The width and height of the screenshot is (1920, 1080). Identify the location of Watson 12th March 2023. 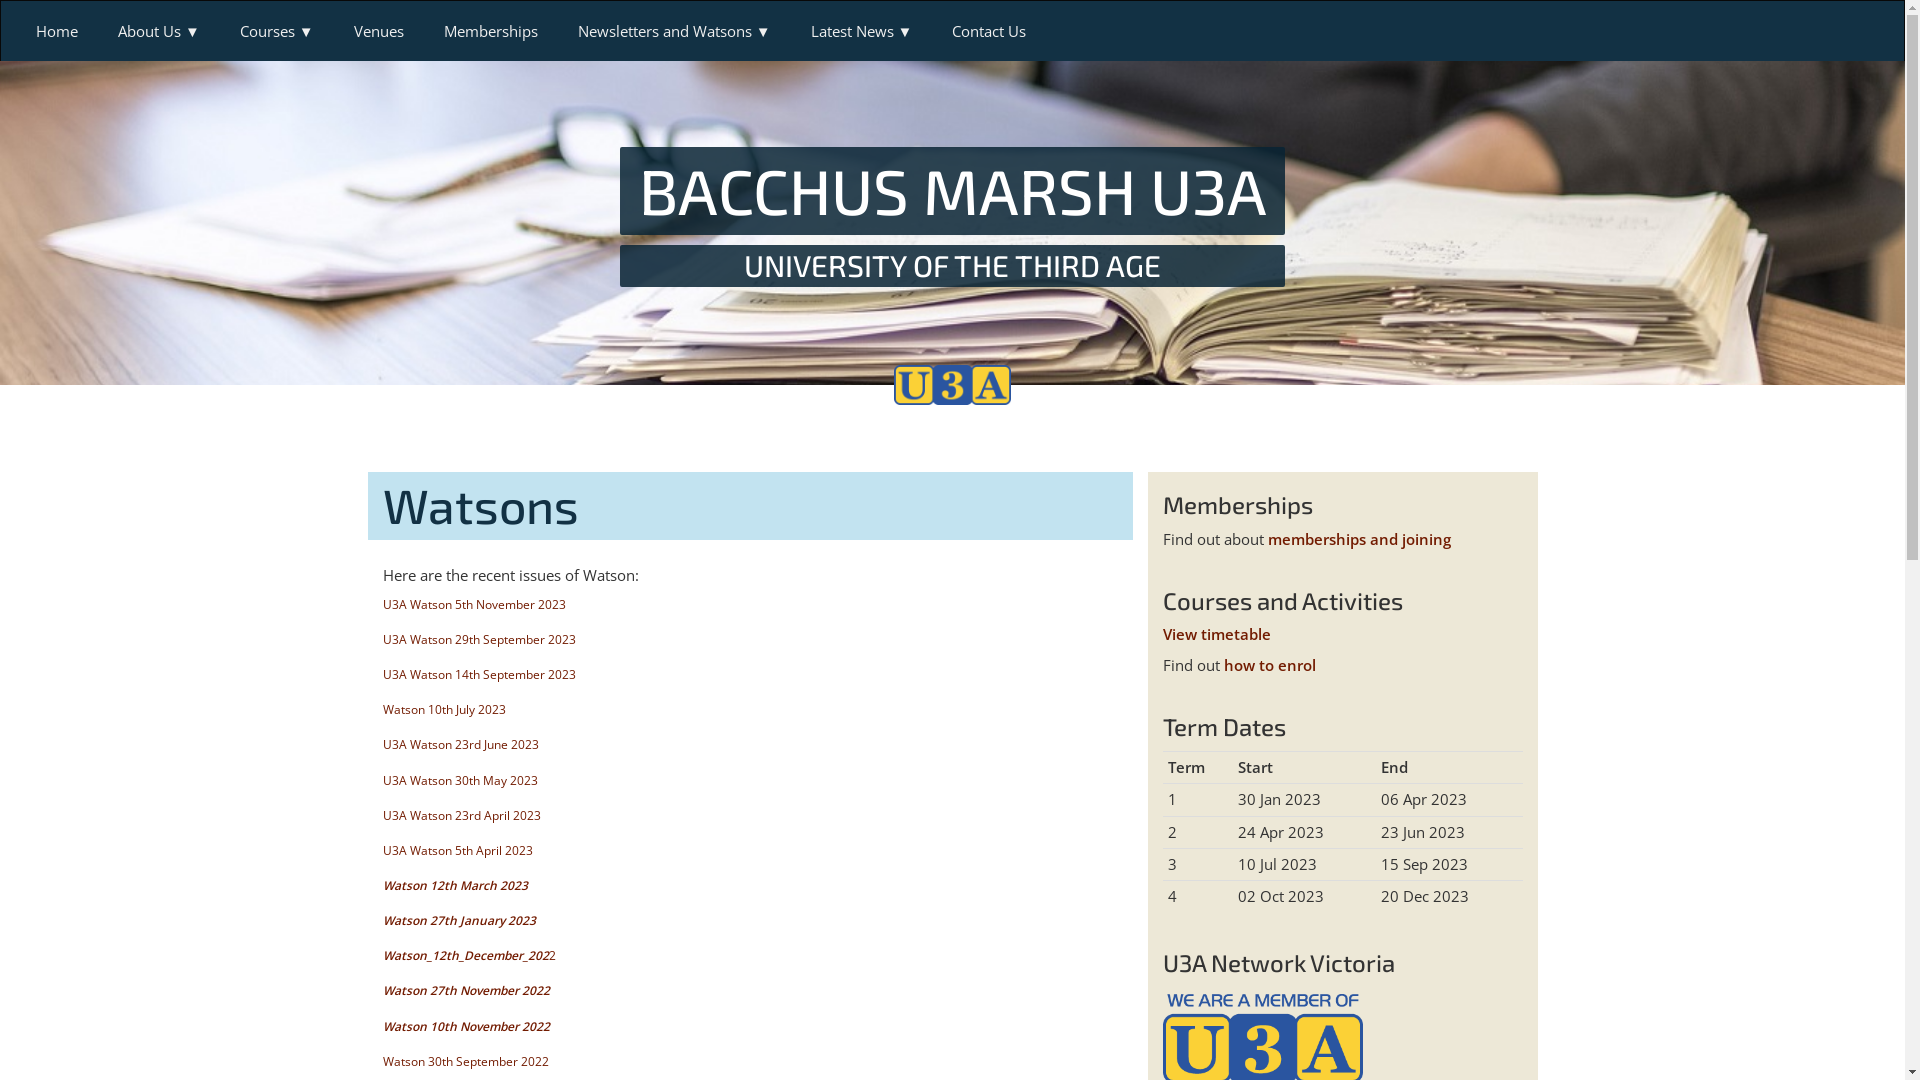
(454, 885).